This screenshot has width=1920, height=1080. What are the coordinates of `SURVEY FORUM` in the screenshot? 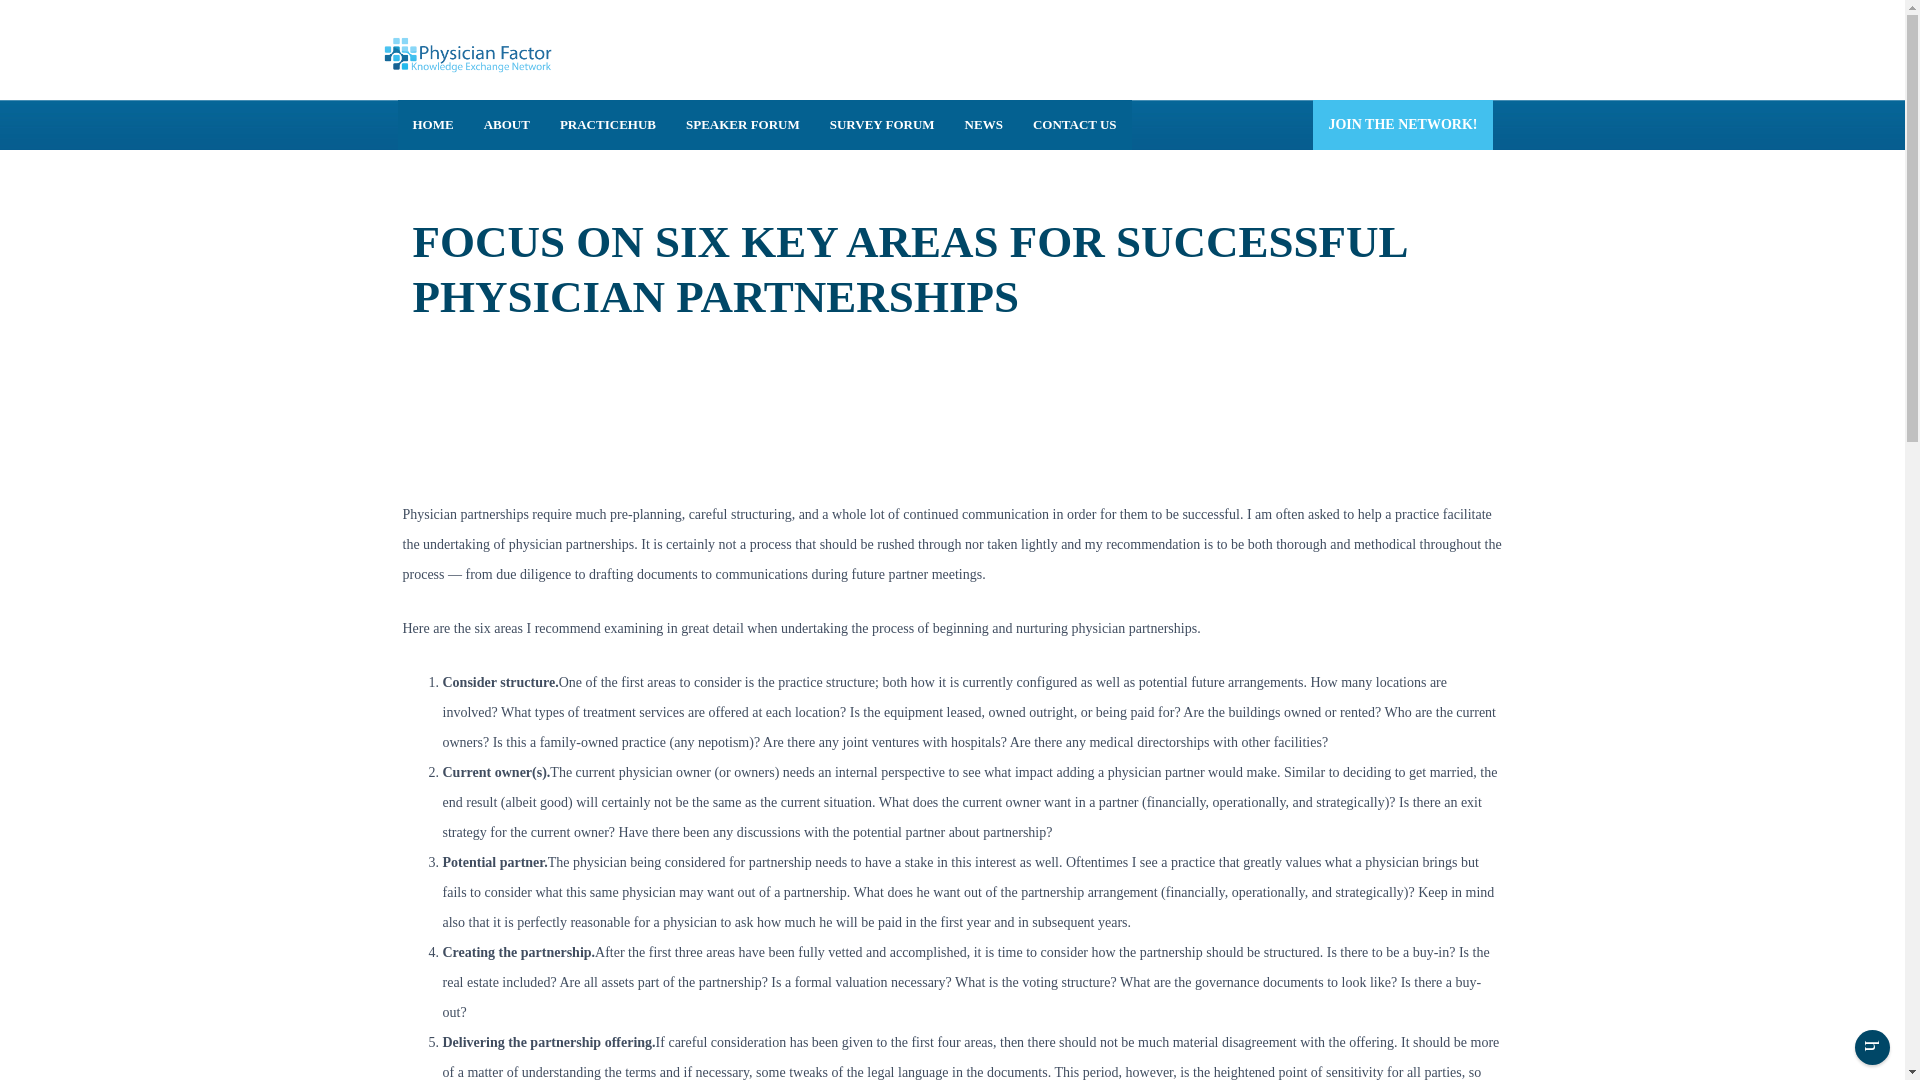 It's located at (882, 125).